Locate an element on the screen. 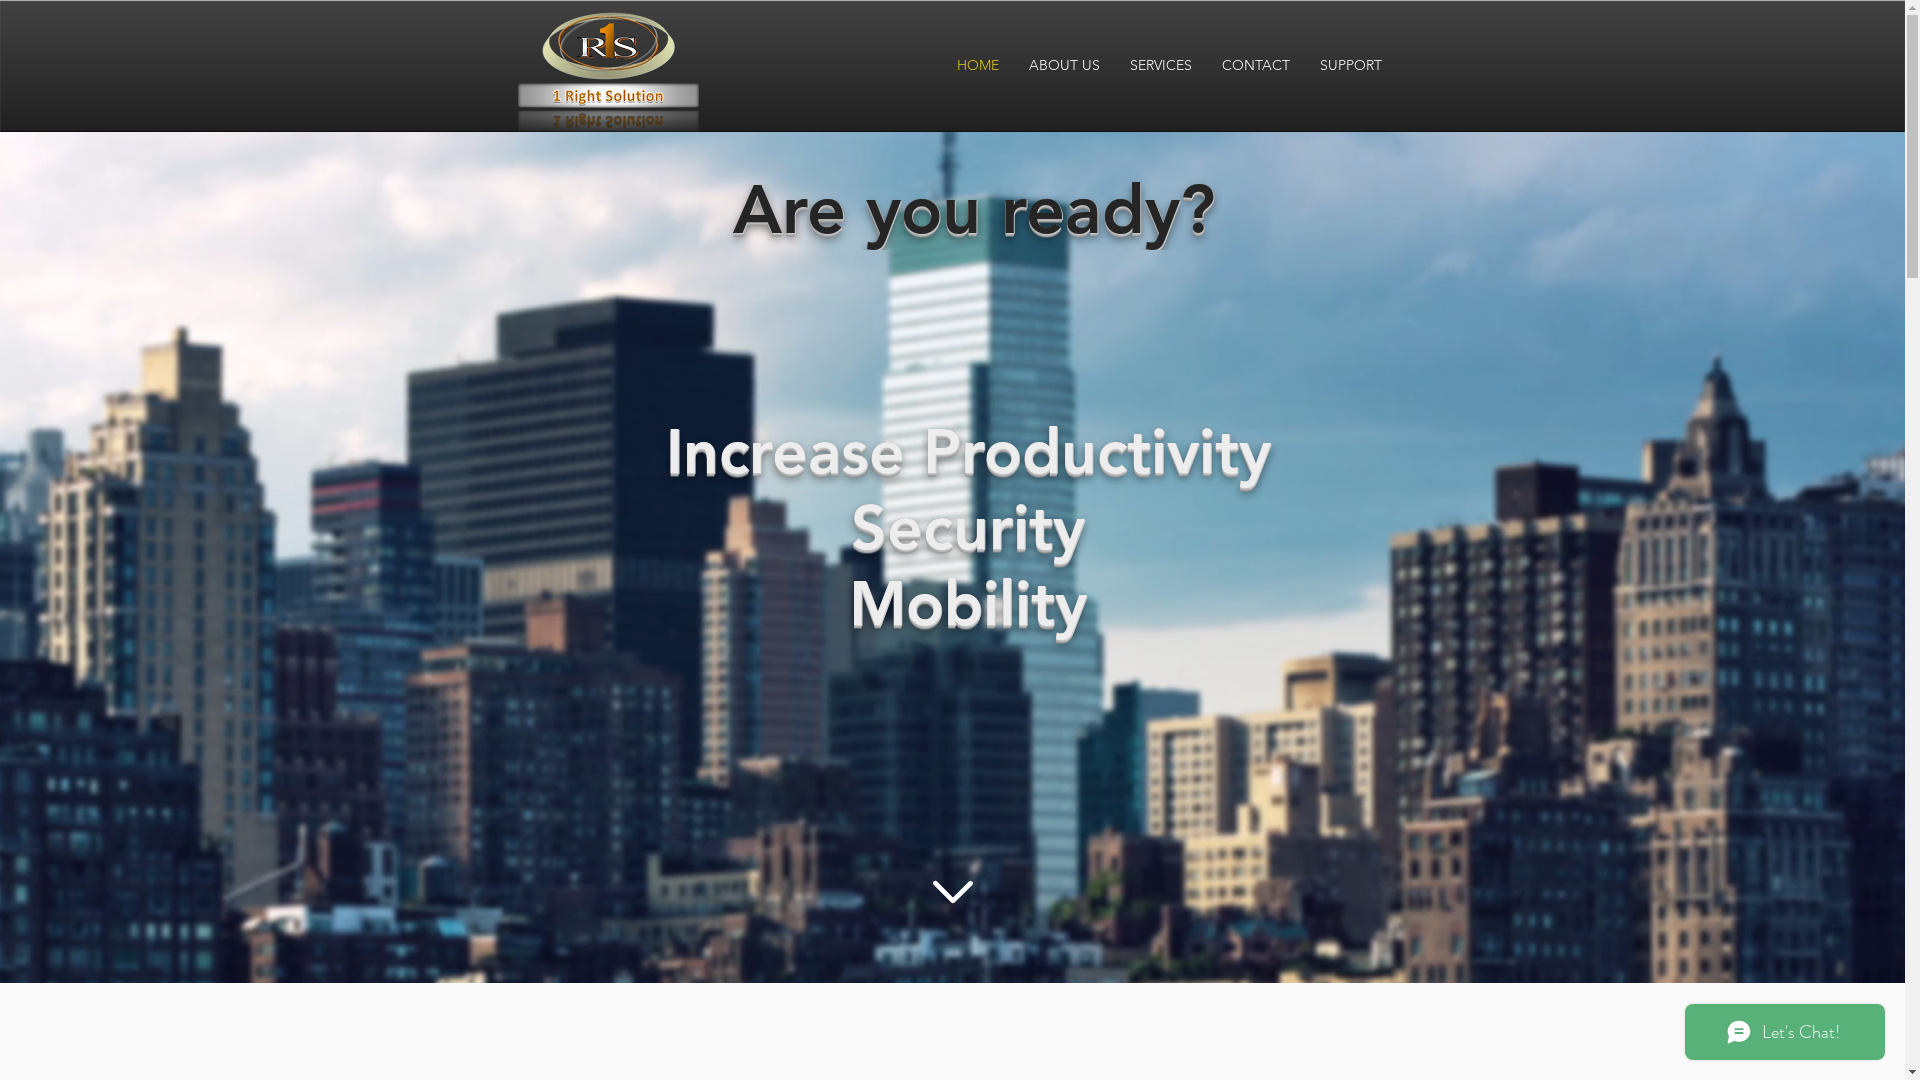 The image size is (1920, 1080). HOME is located at coordinates (978, 66).